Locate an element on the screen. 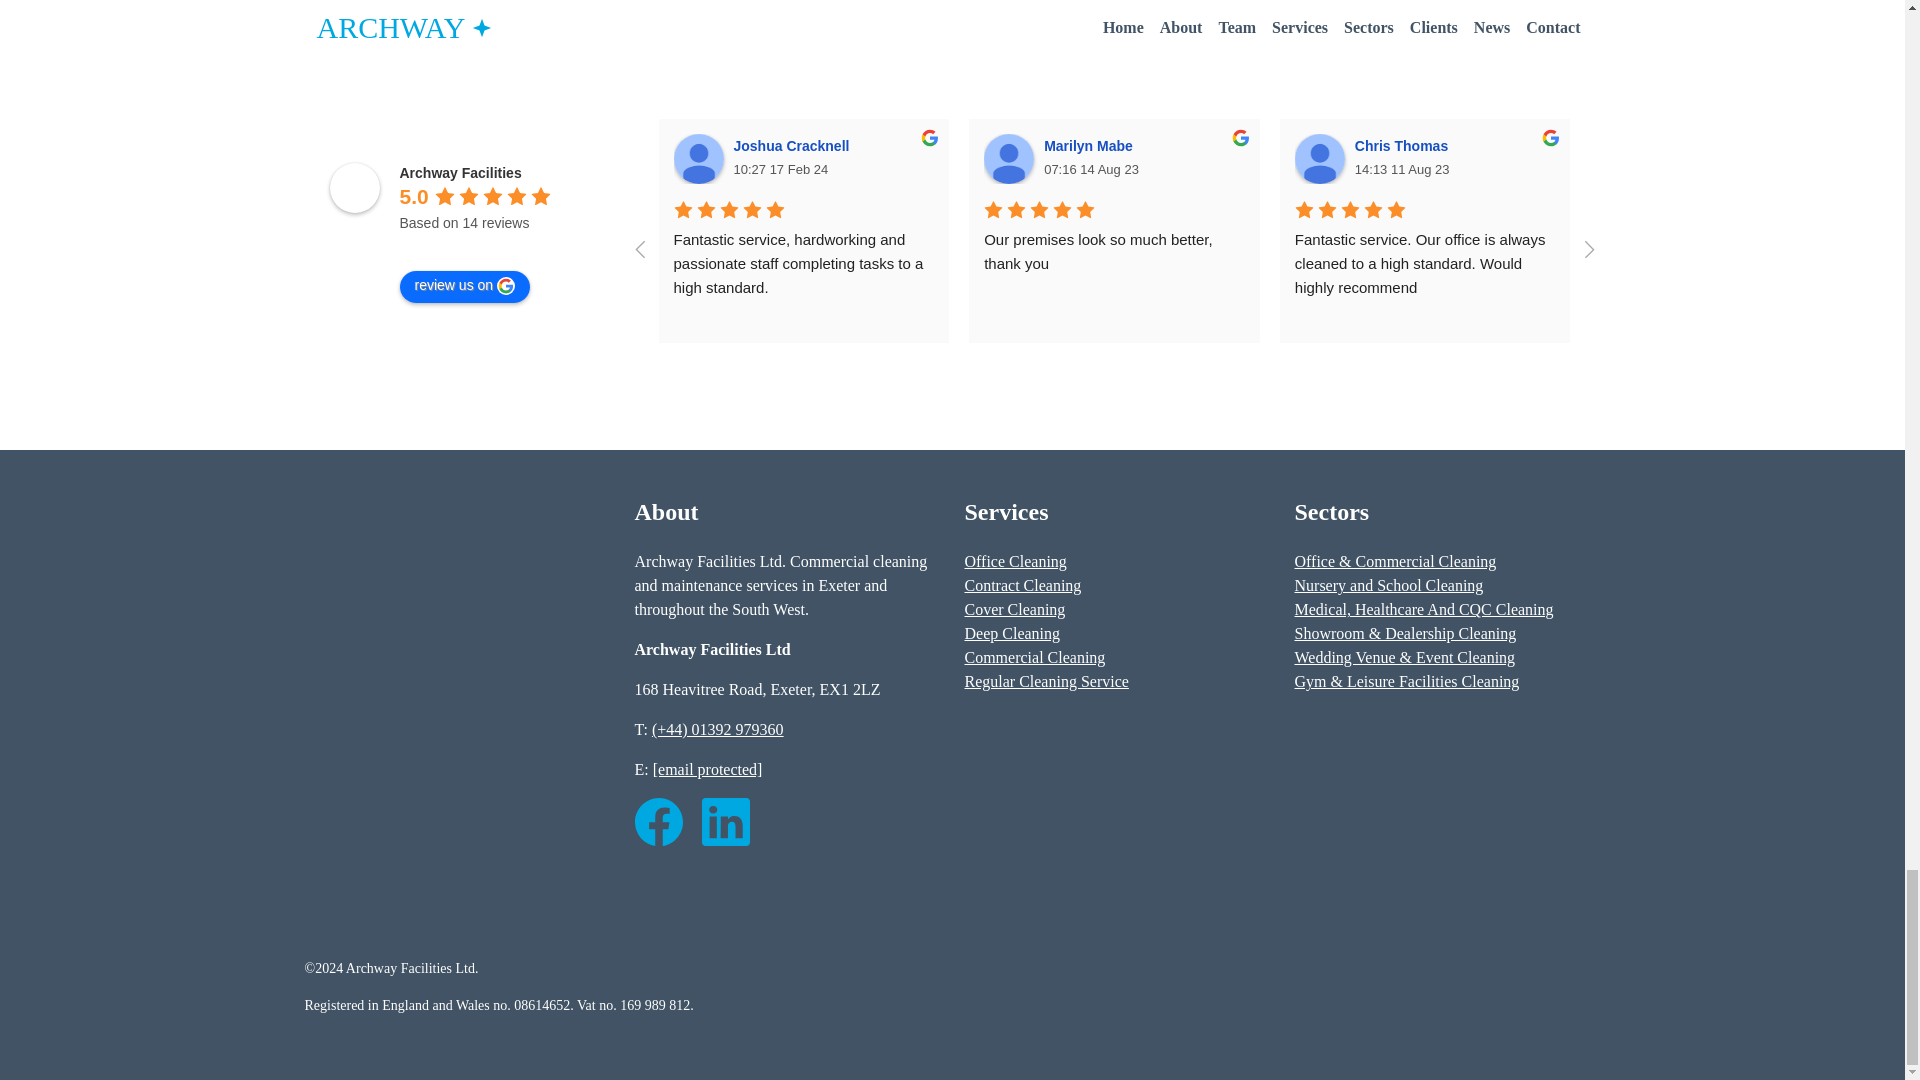  Marilyn Mabe is located at coordinates (1091, 146).